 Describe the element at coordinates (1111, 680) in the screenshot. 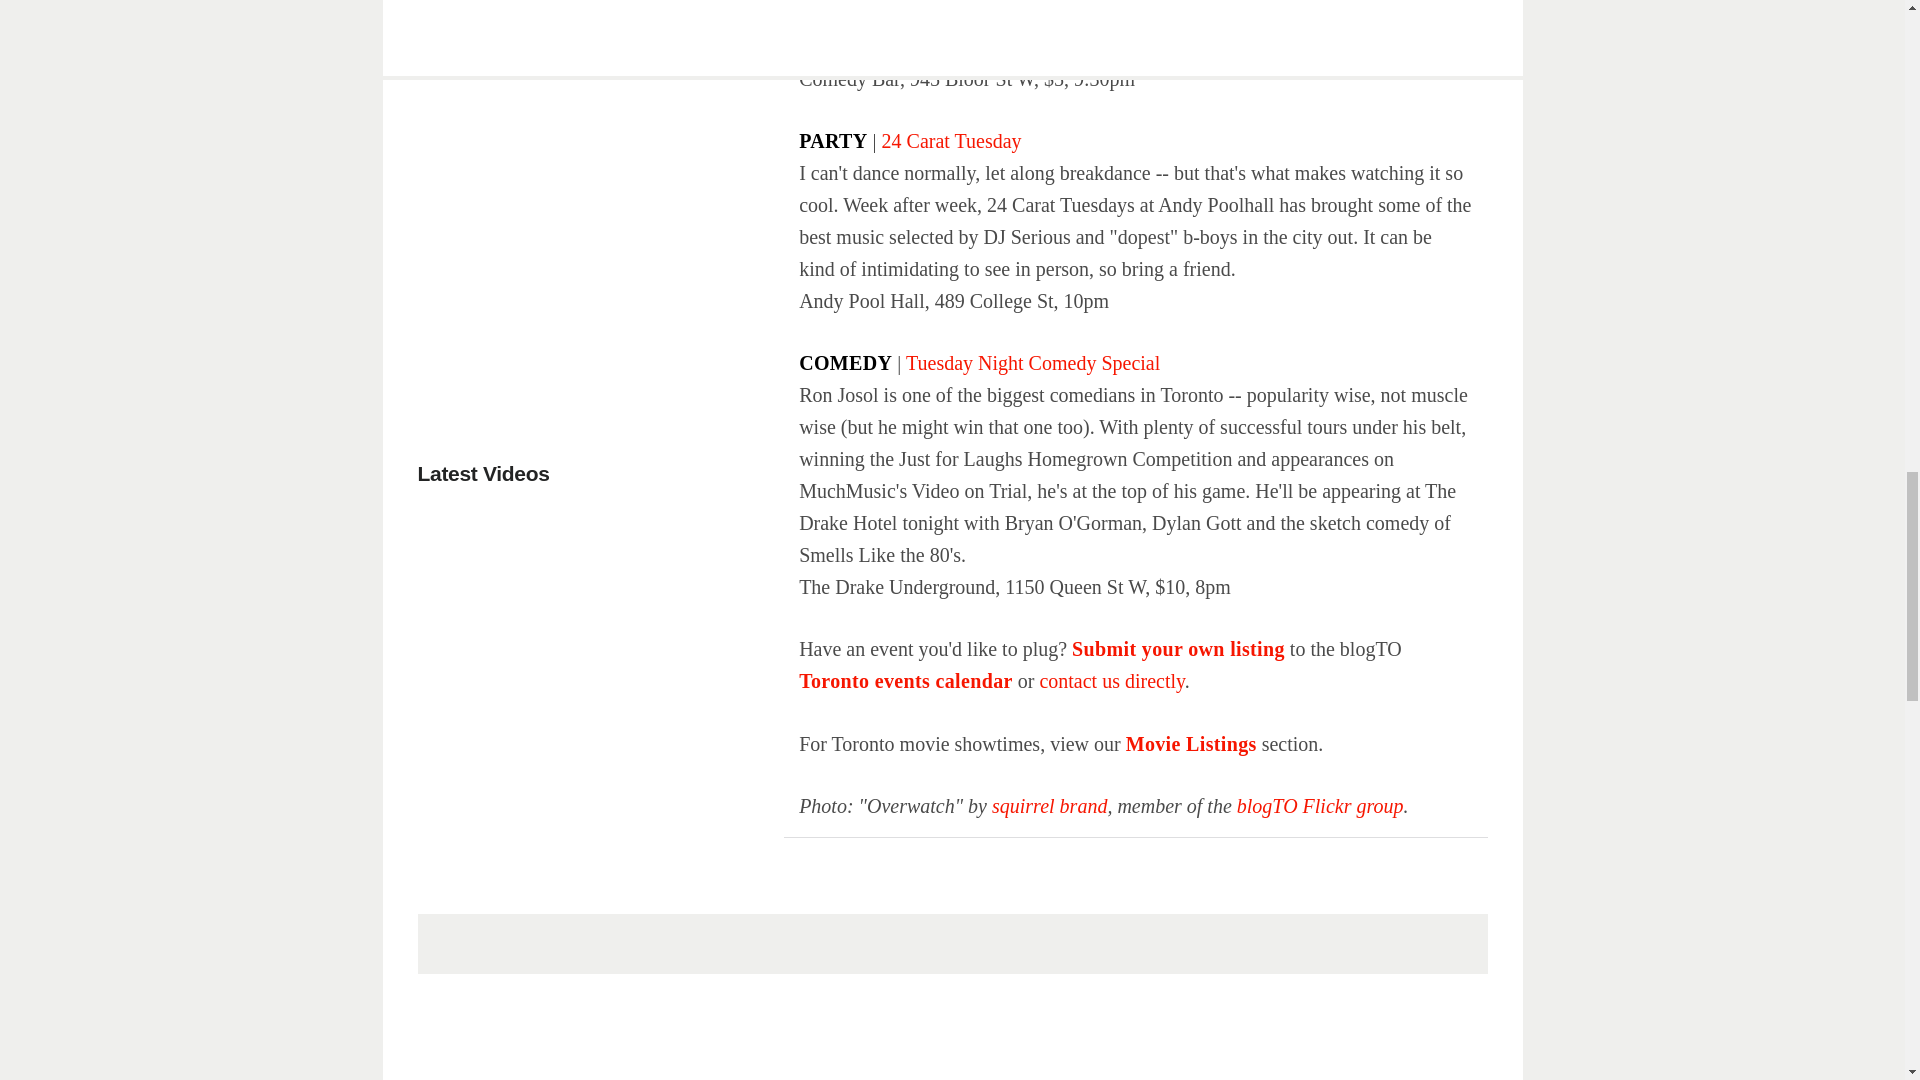

I see `contact us directly` at that location.